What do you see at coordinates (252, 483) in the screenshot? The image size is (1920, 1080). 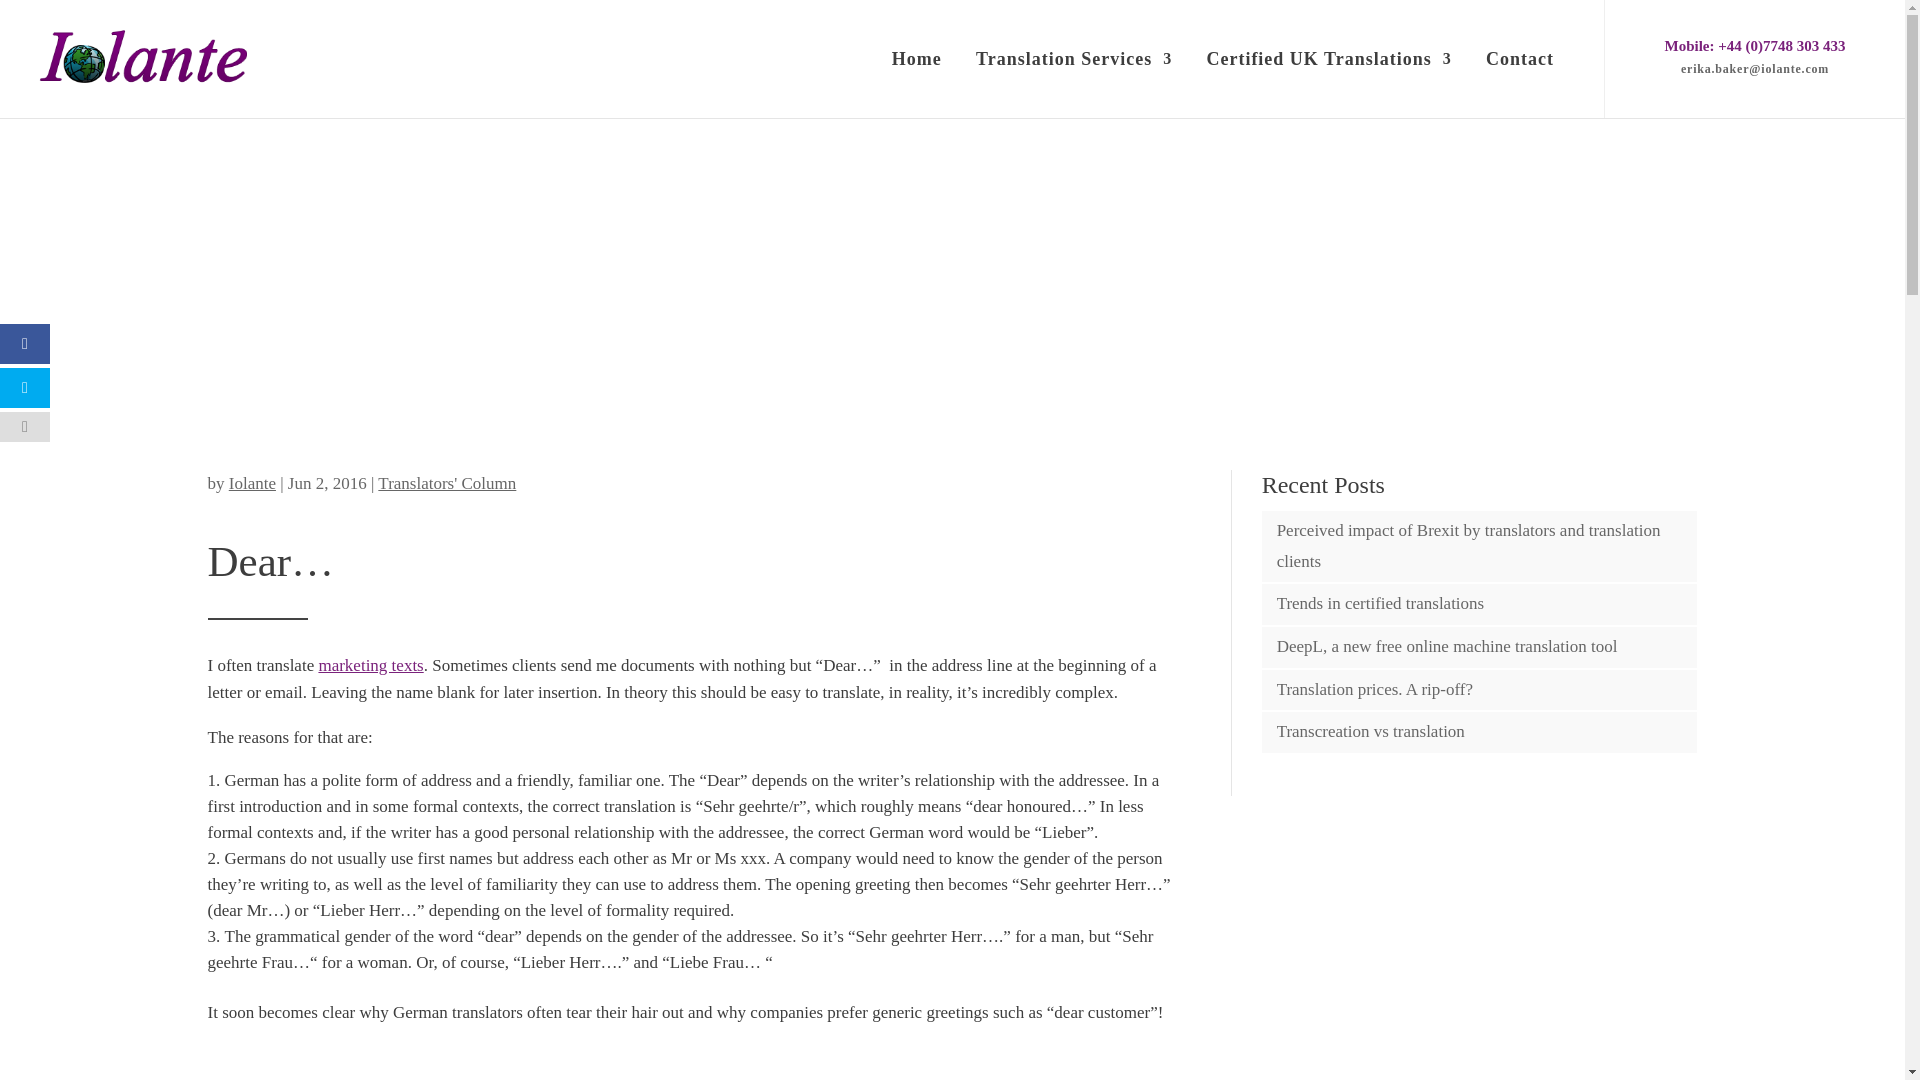 I see `Iolante` at bounding box center [252, 483].